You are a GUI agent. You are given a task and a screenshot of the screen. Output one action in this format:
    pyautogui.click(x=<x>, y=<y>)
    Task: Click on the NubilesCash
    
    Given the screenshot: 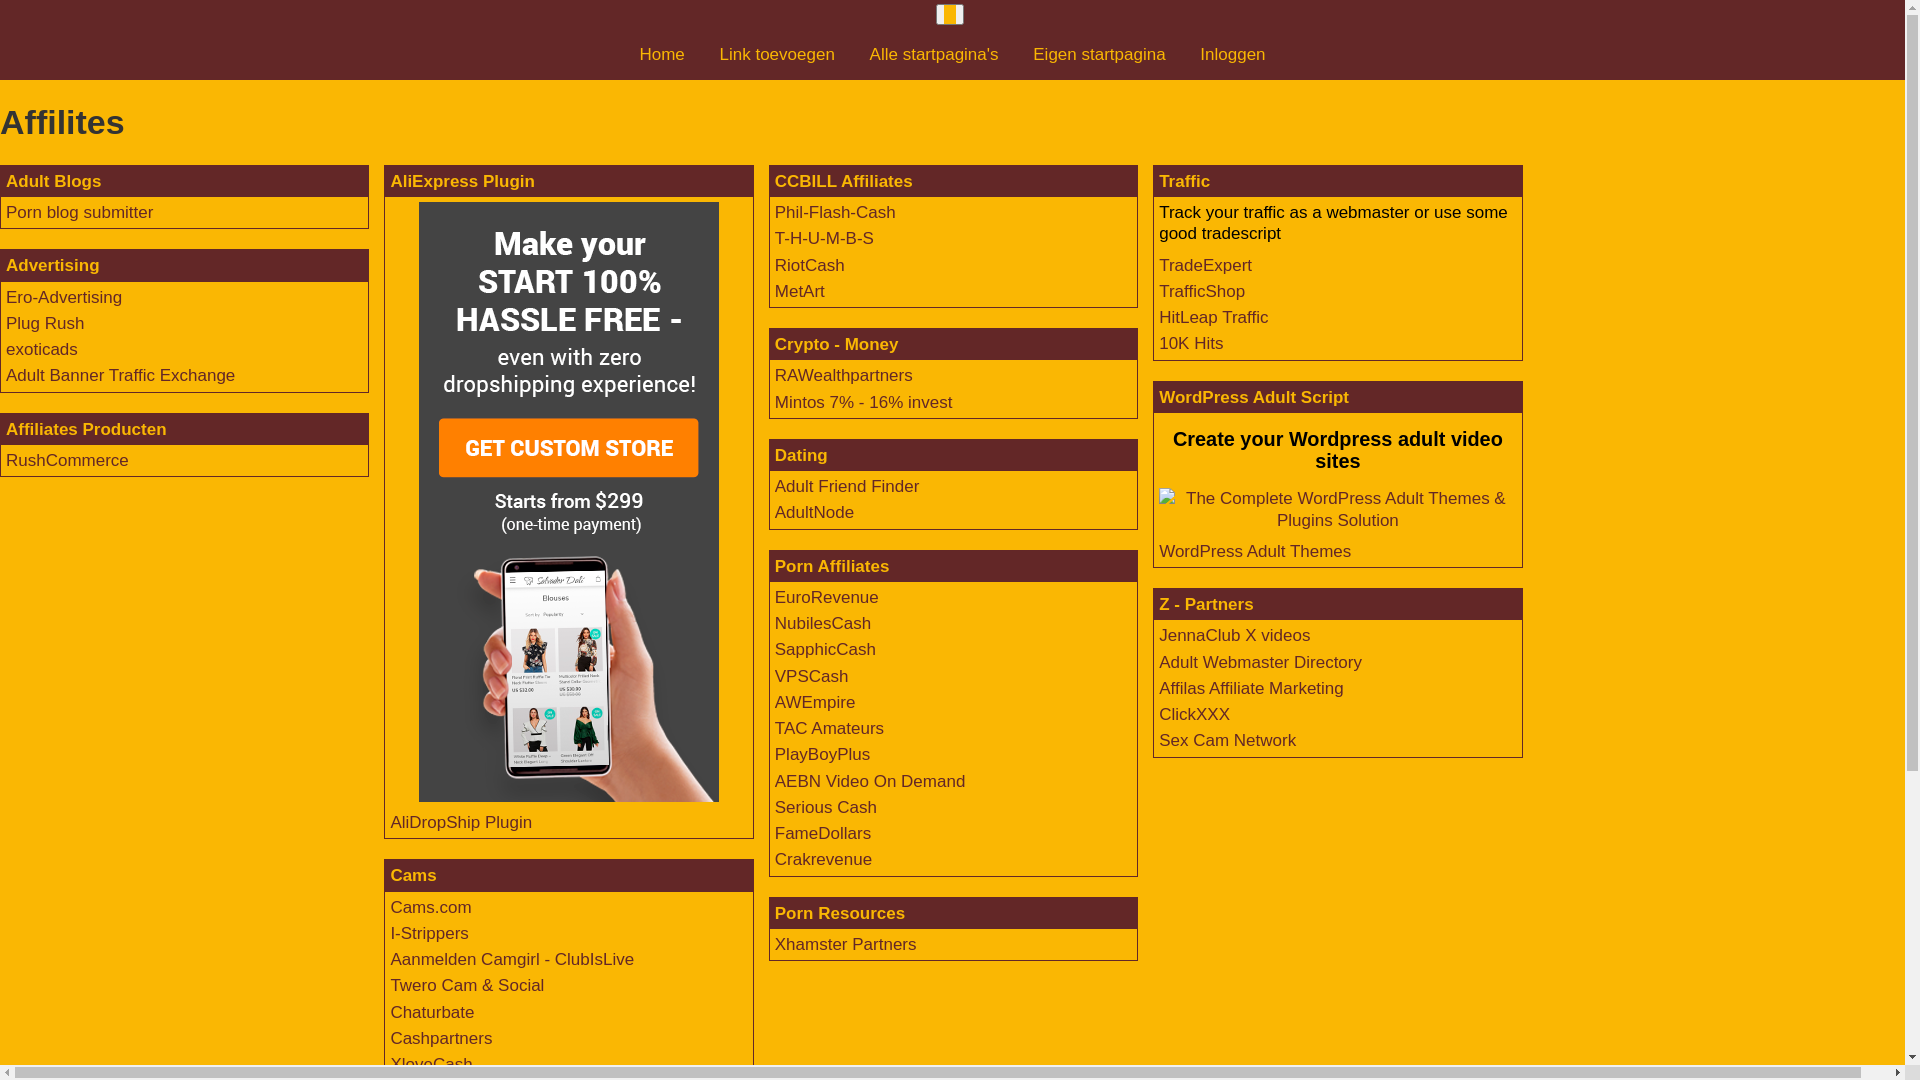 What is the action you would take?
    pyautogui.click(x=823, y=624)
    